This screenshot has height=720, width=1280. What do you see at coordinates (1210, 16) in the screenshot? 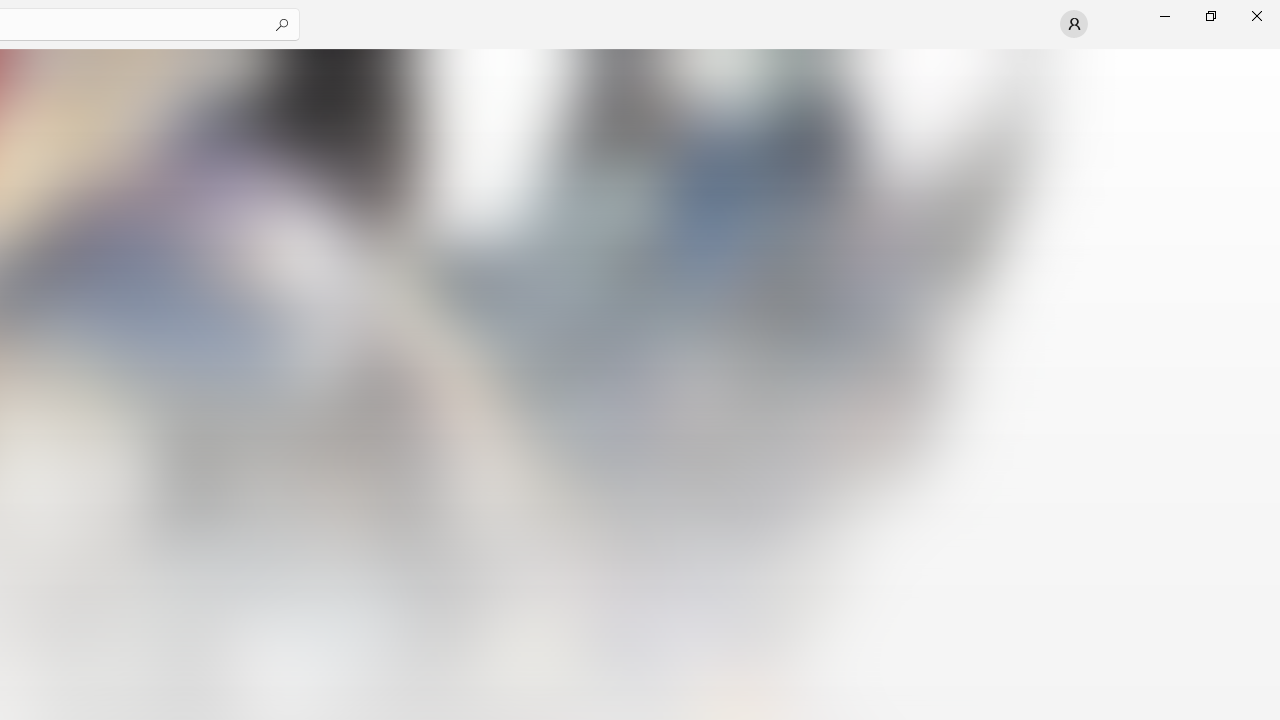
I see `Restore Microsoft Store` at bounding box center [1210, 16].